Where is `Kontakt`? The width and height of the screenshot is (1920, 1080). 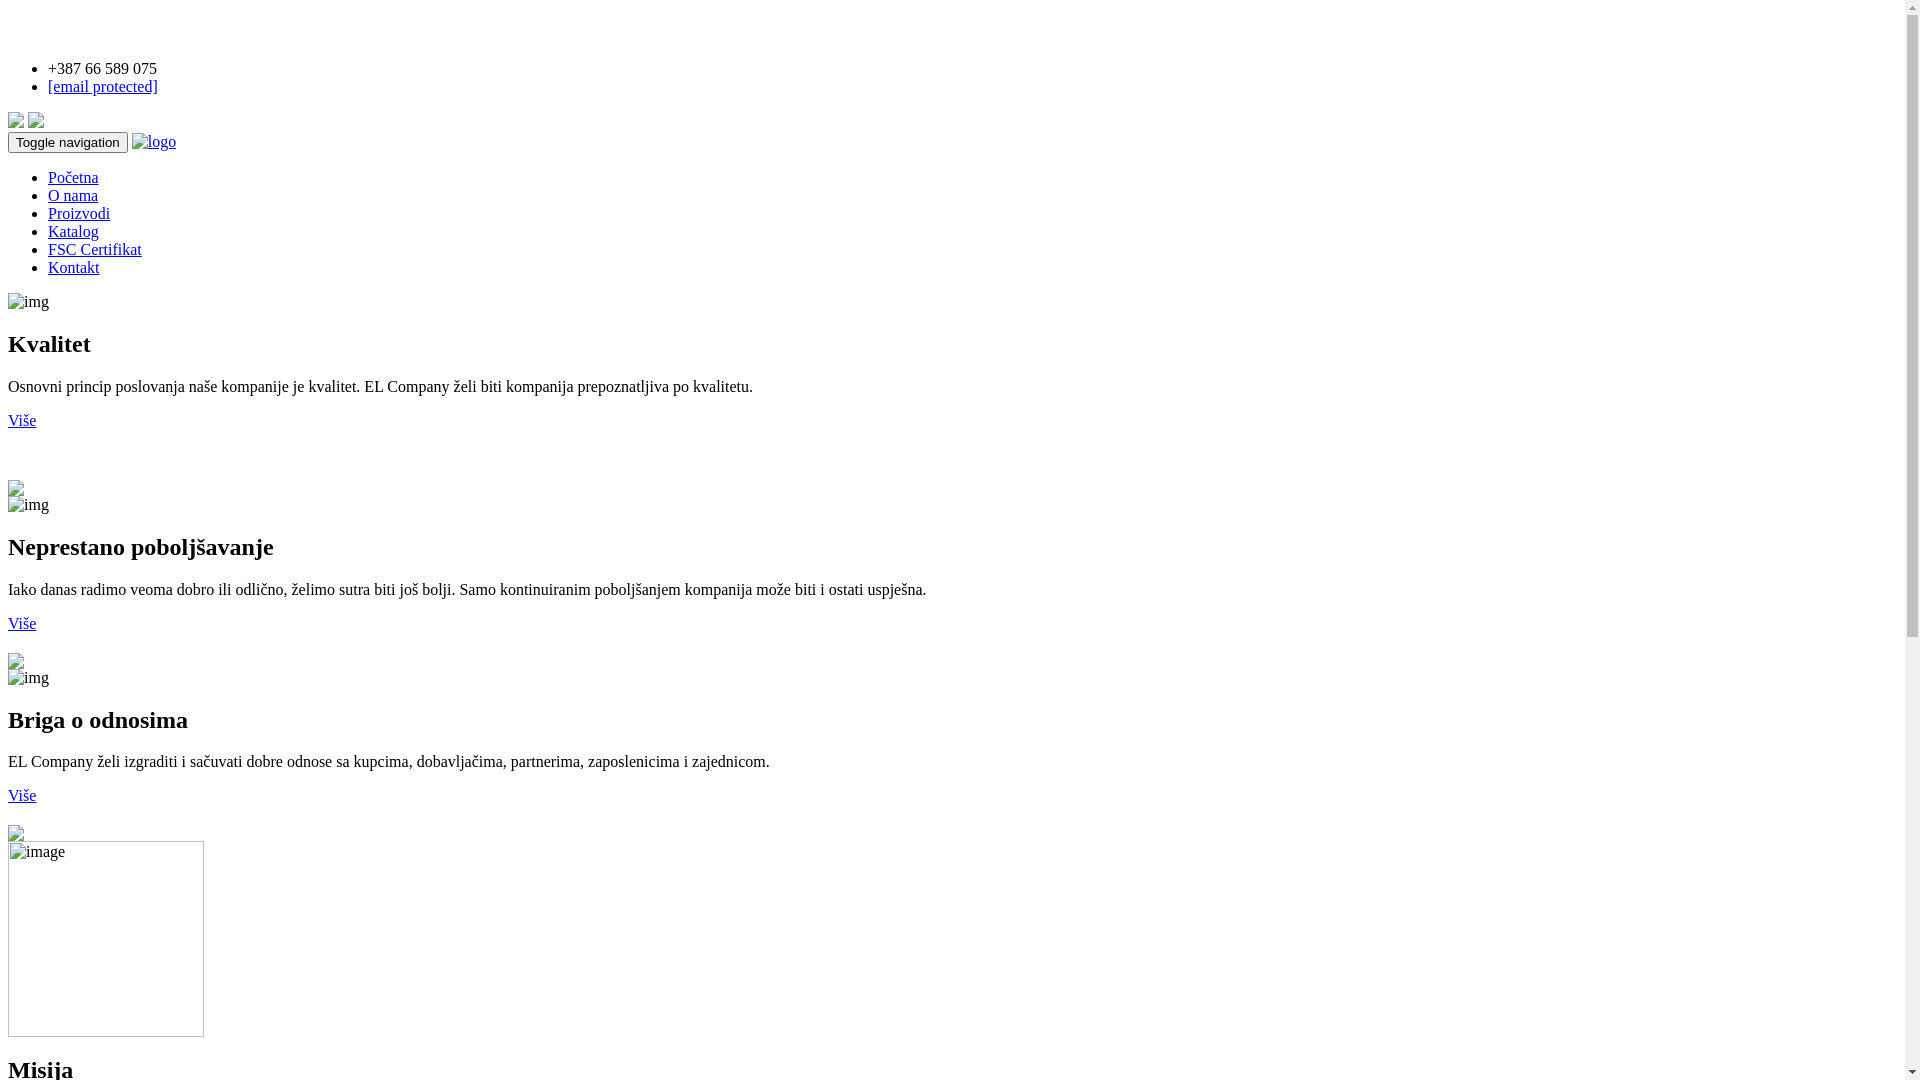 Kontakt is located at coordinates (74, 268).